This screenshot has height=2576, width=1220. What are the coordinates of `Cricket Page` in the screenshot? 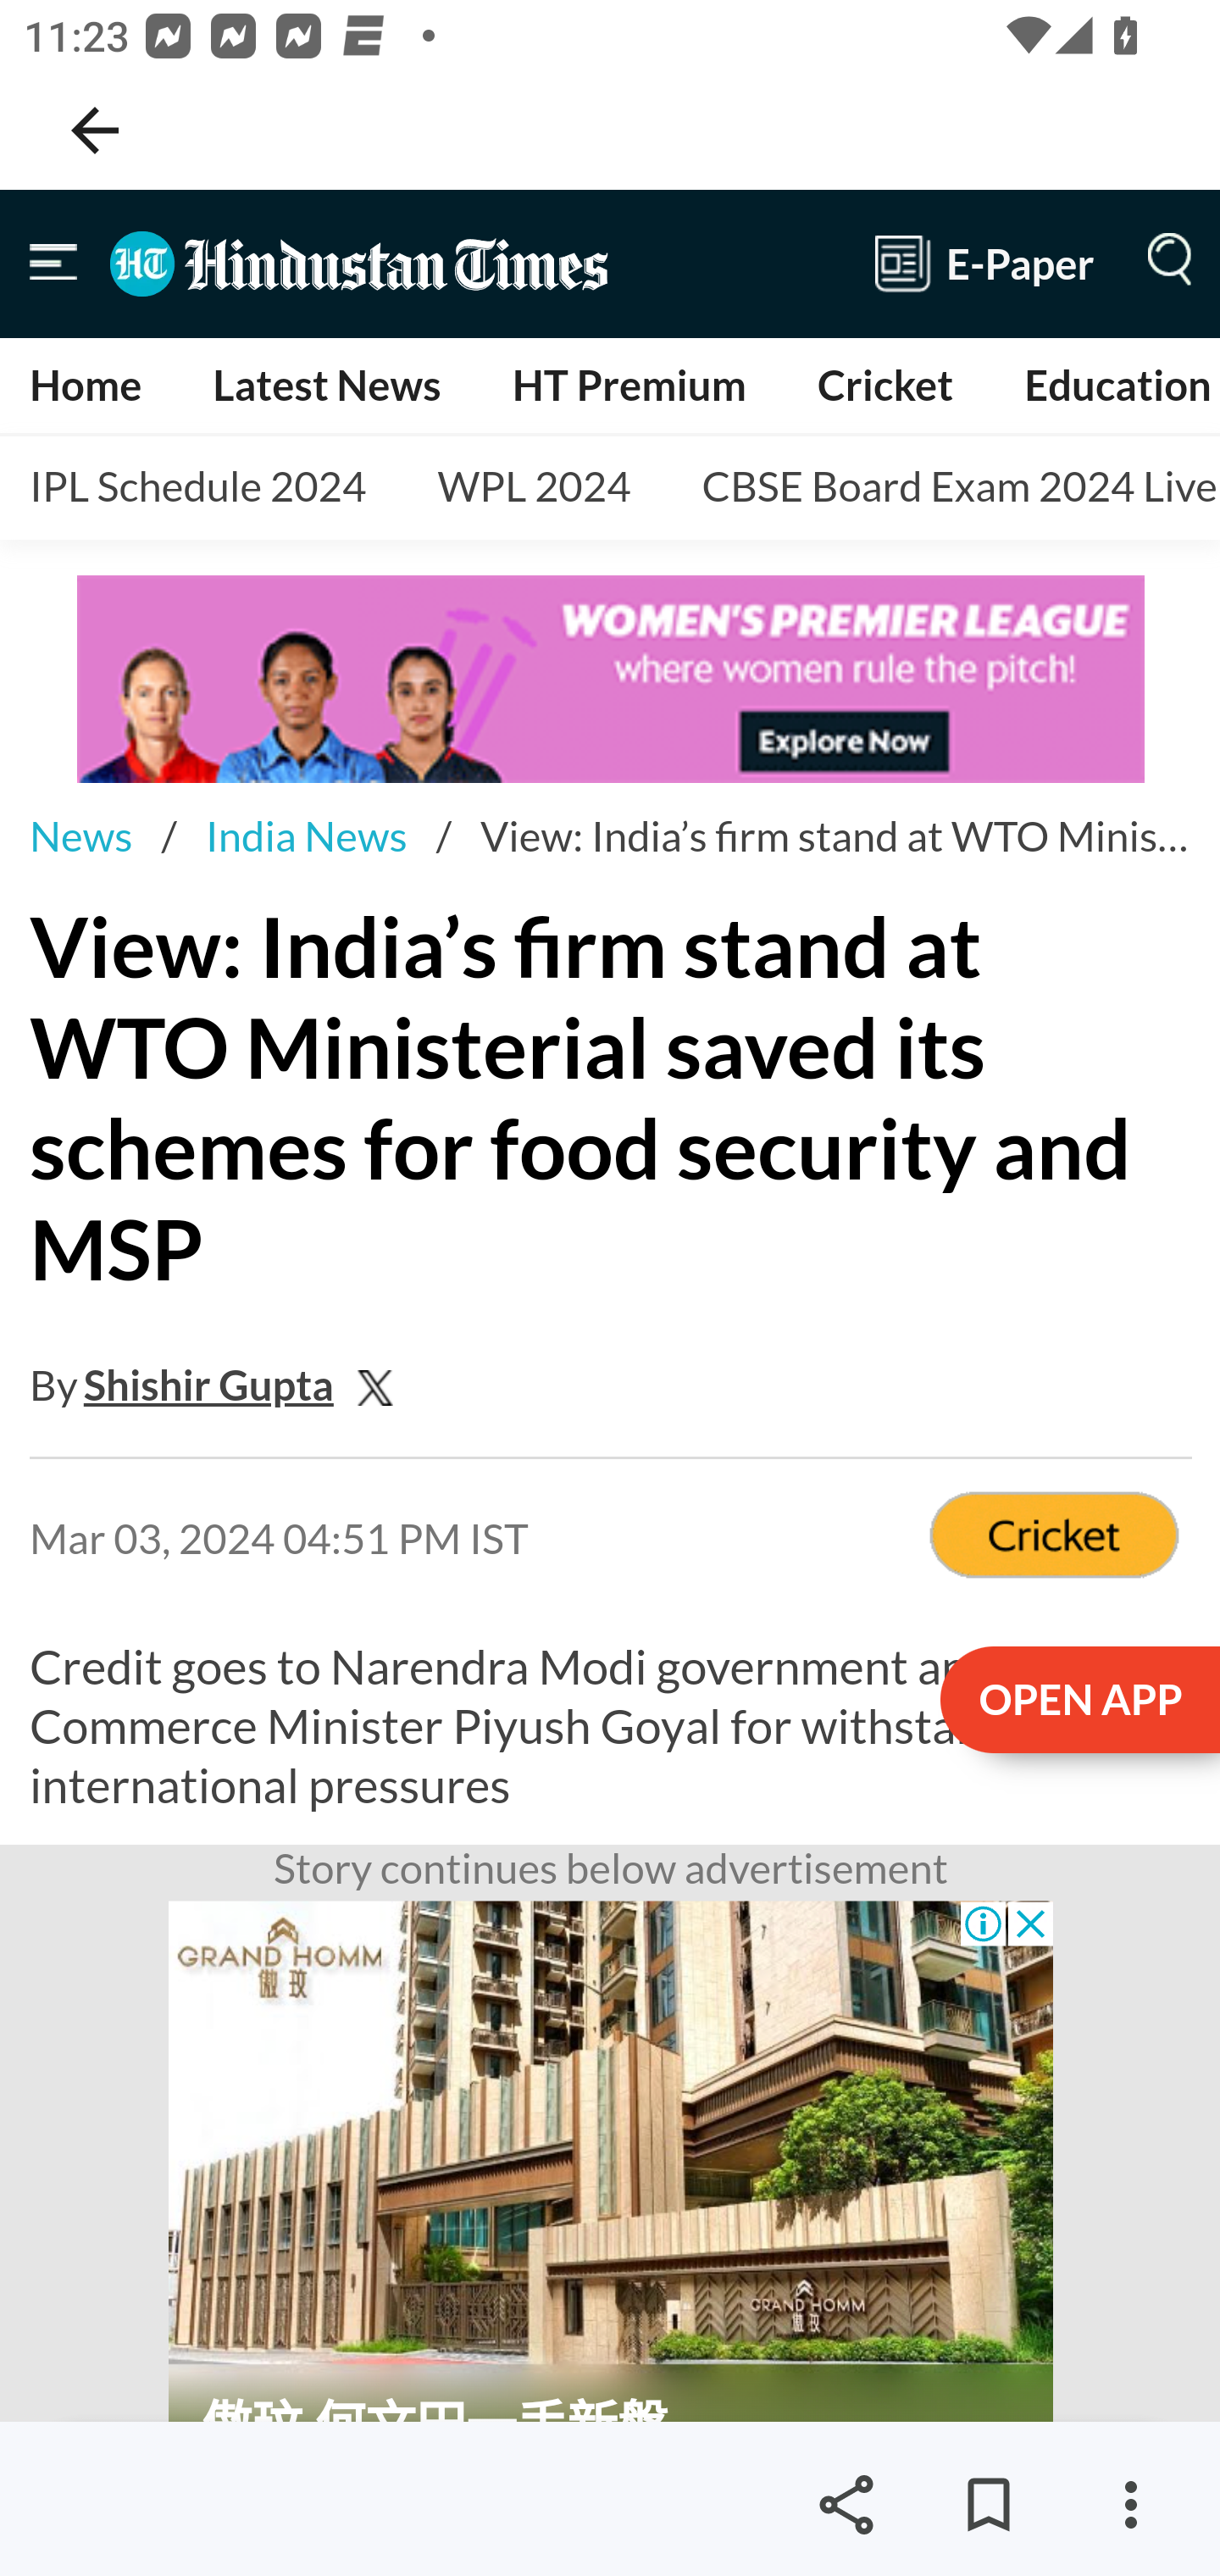 It's located at (1054, 1539).